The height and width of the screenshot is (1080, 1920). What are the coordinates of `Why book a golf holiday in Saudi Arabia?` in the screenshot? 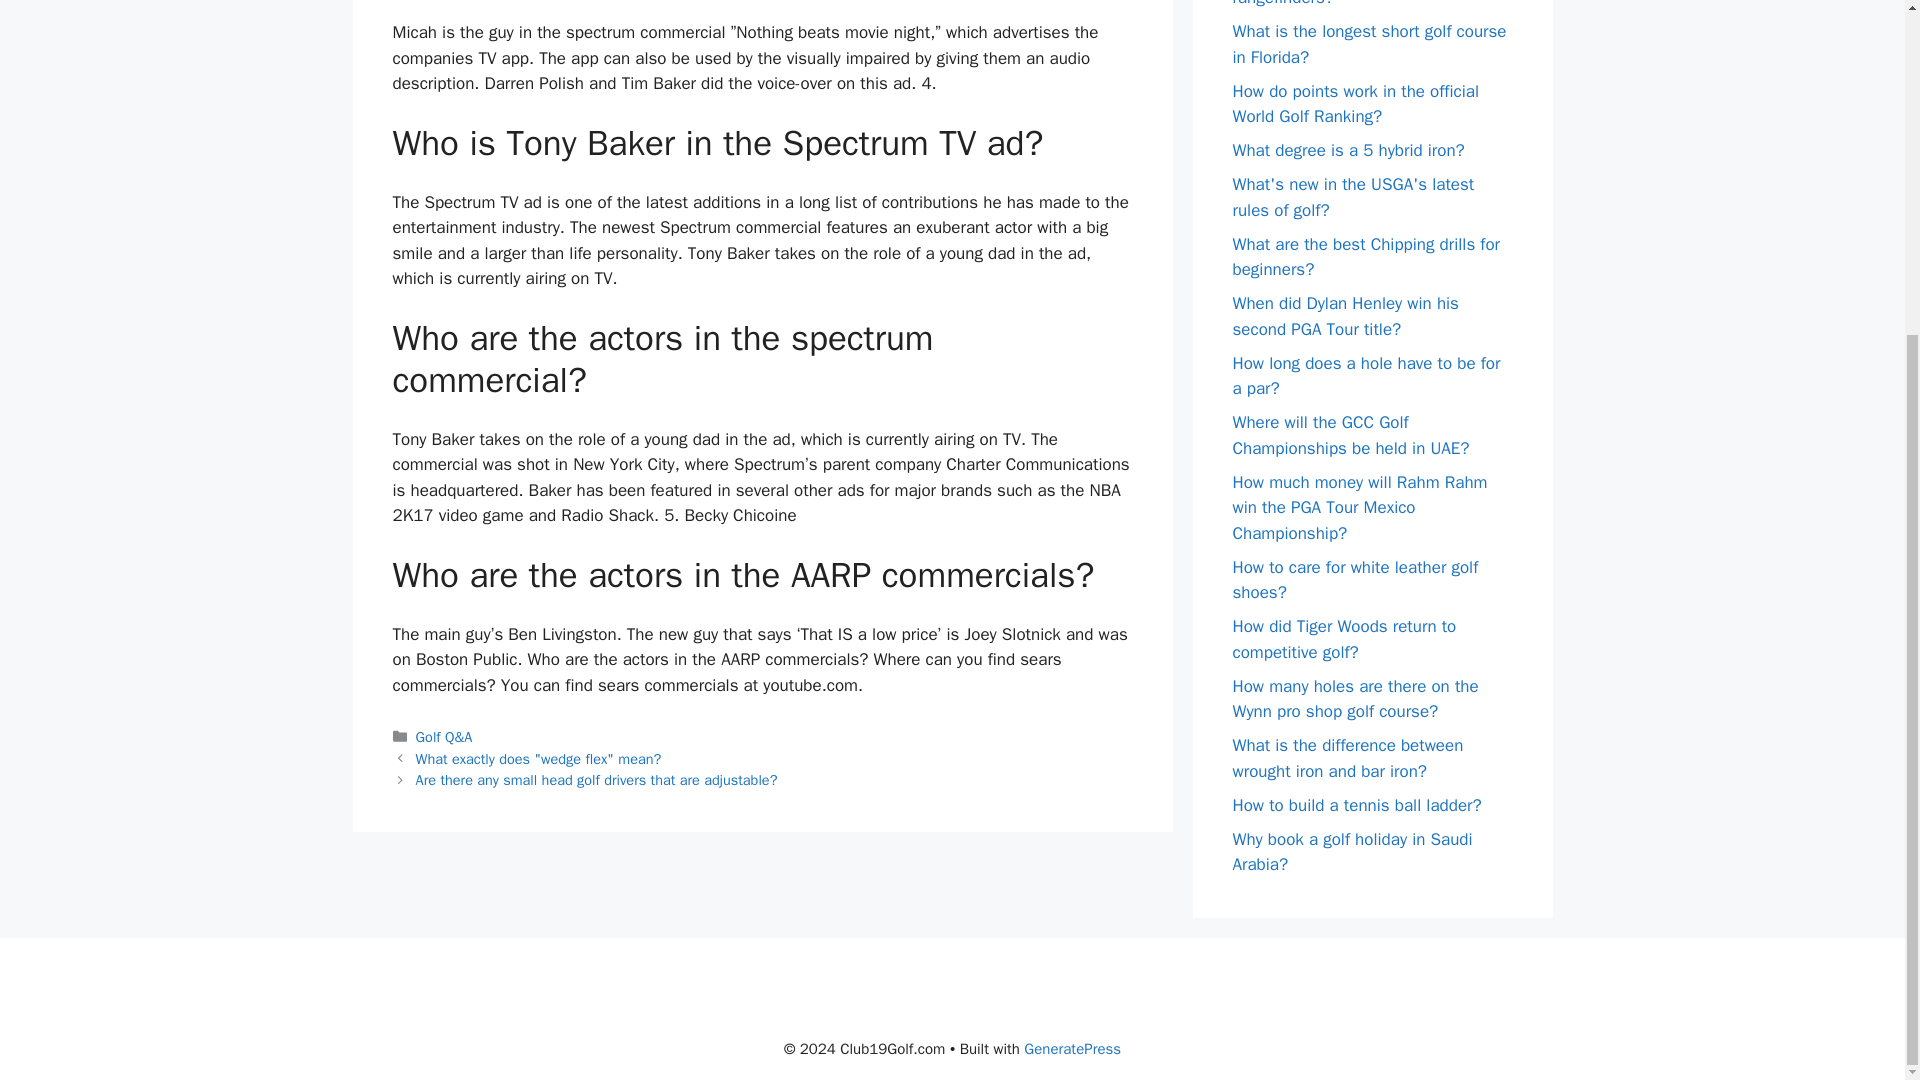 It's located at (1352, 851).